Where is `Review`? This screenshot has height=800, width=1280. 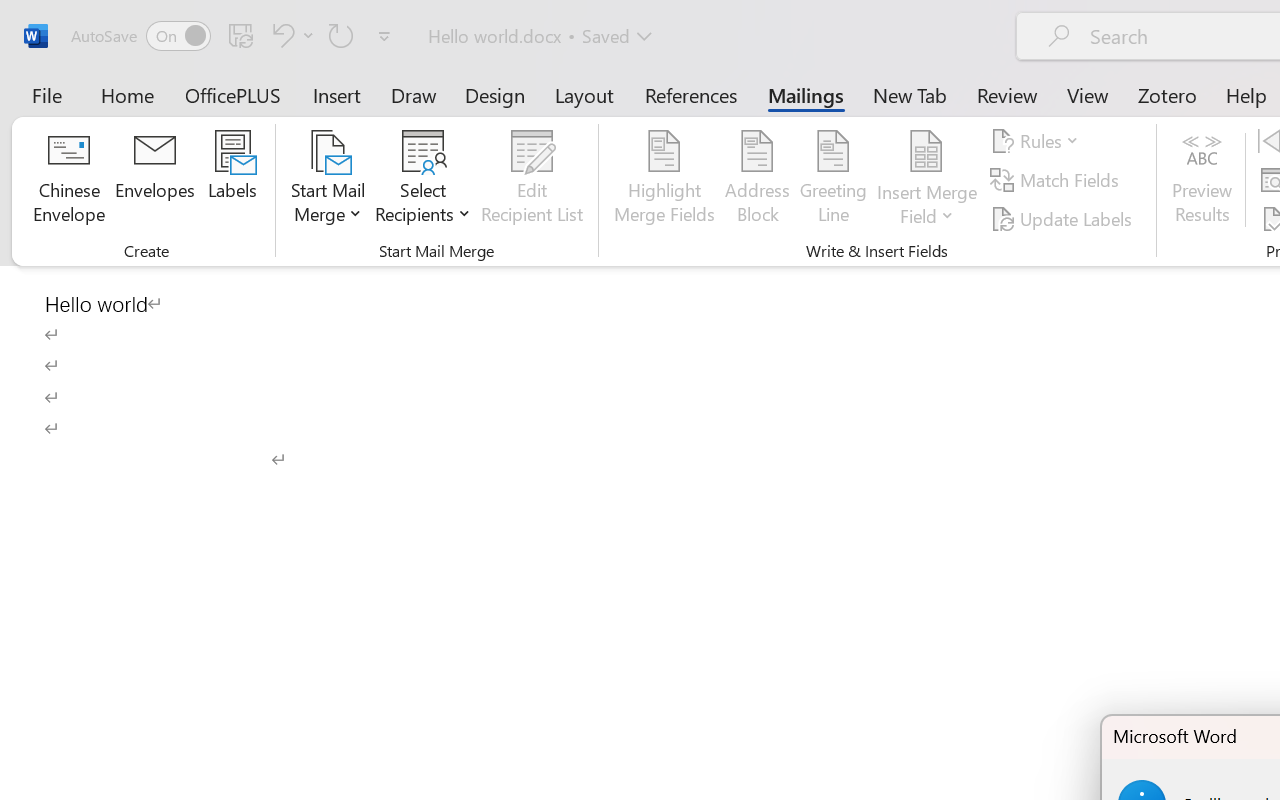
Review is located at coordinates (1007, 94).